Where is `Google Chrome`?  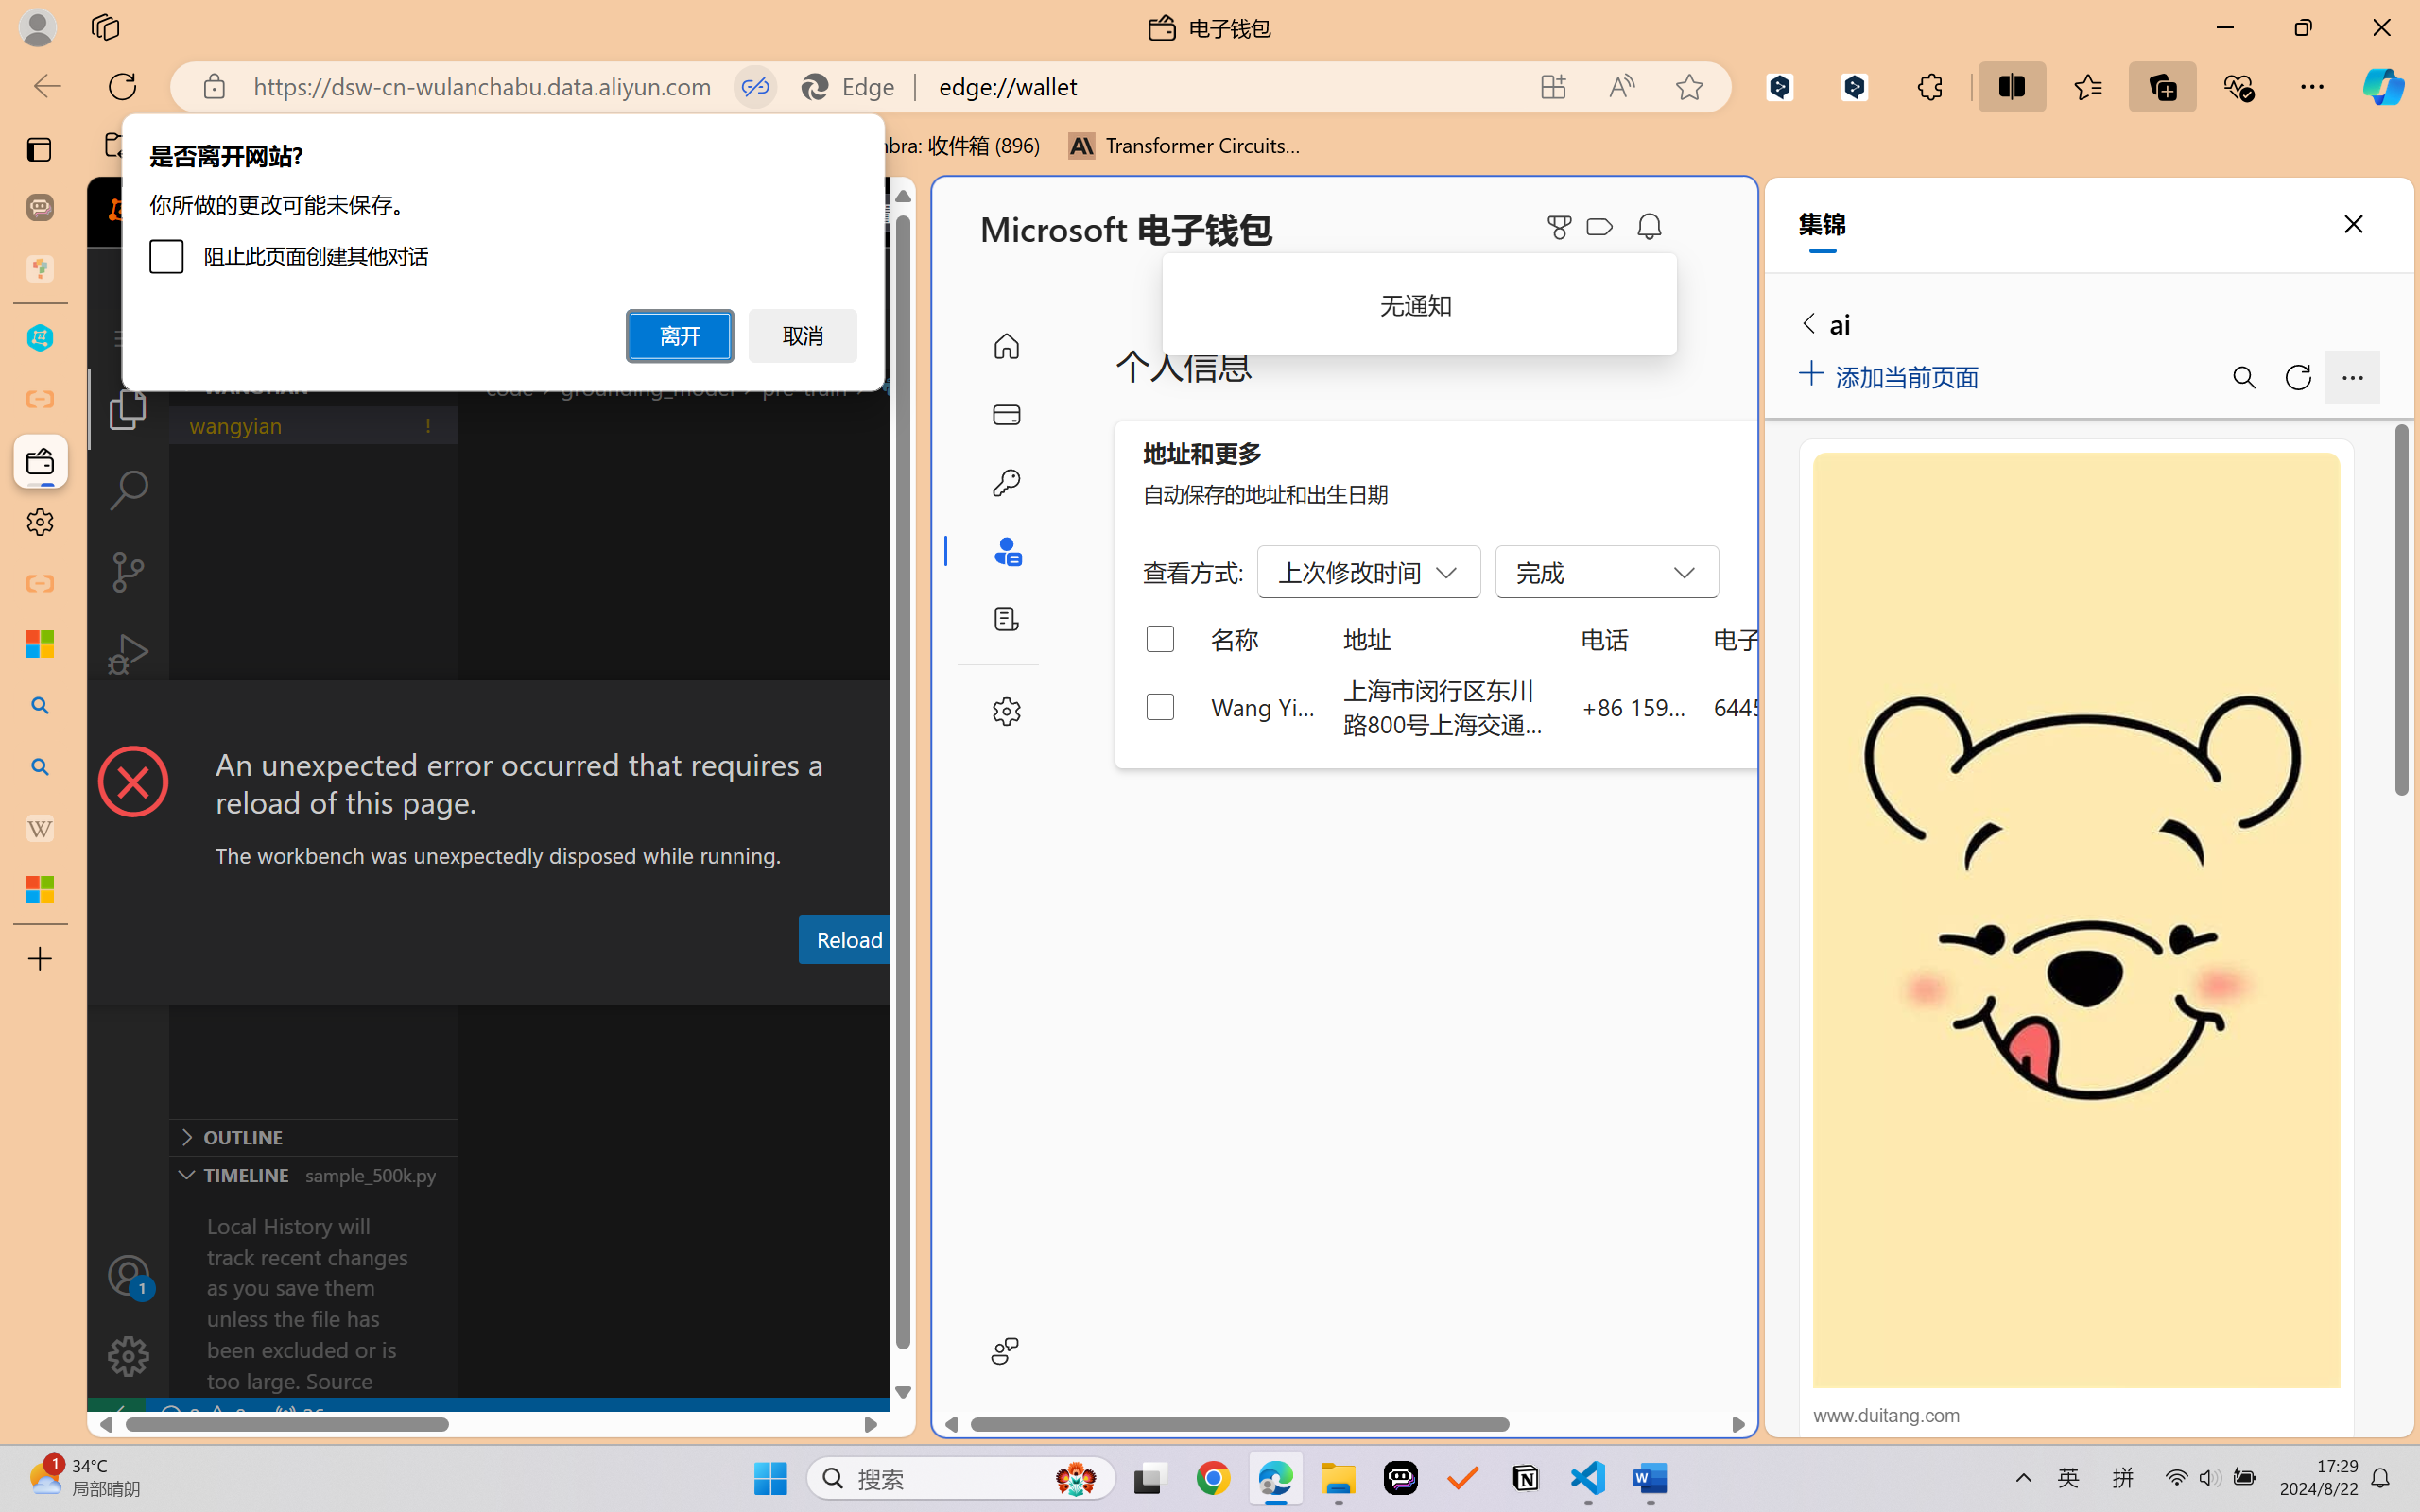
Google Chrome is located at coordinates (1213, 1478).